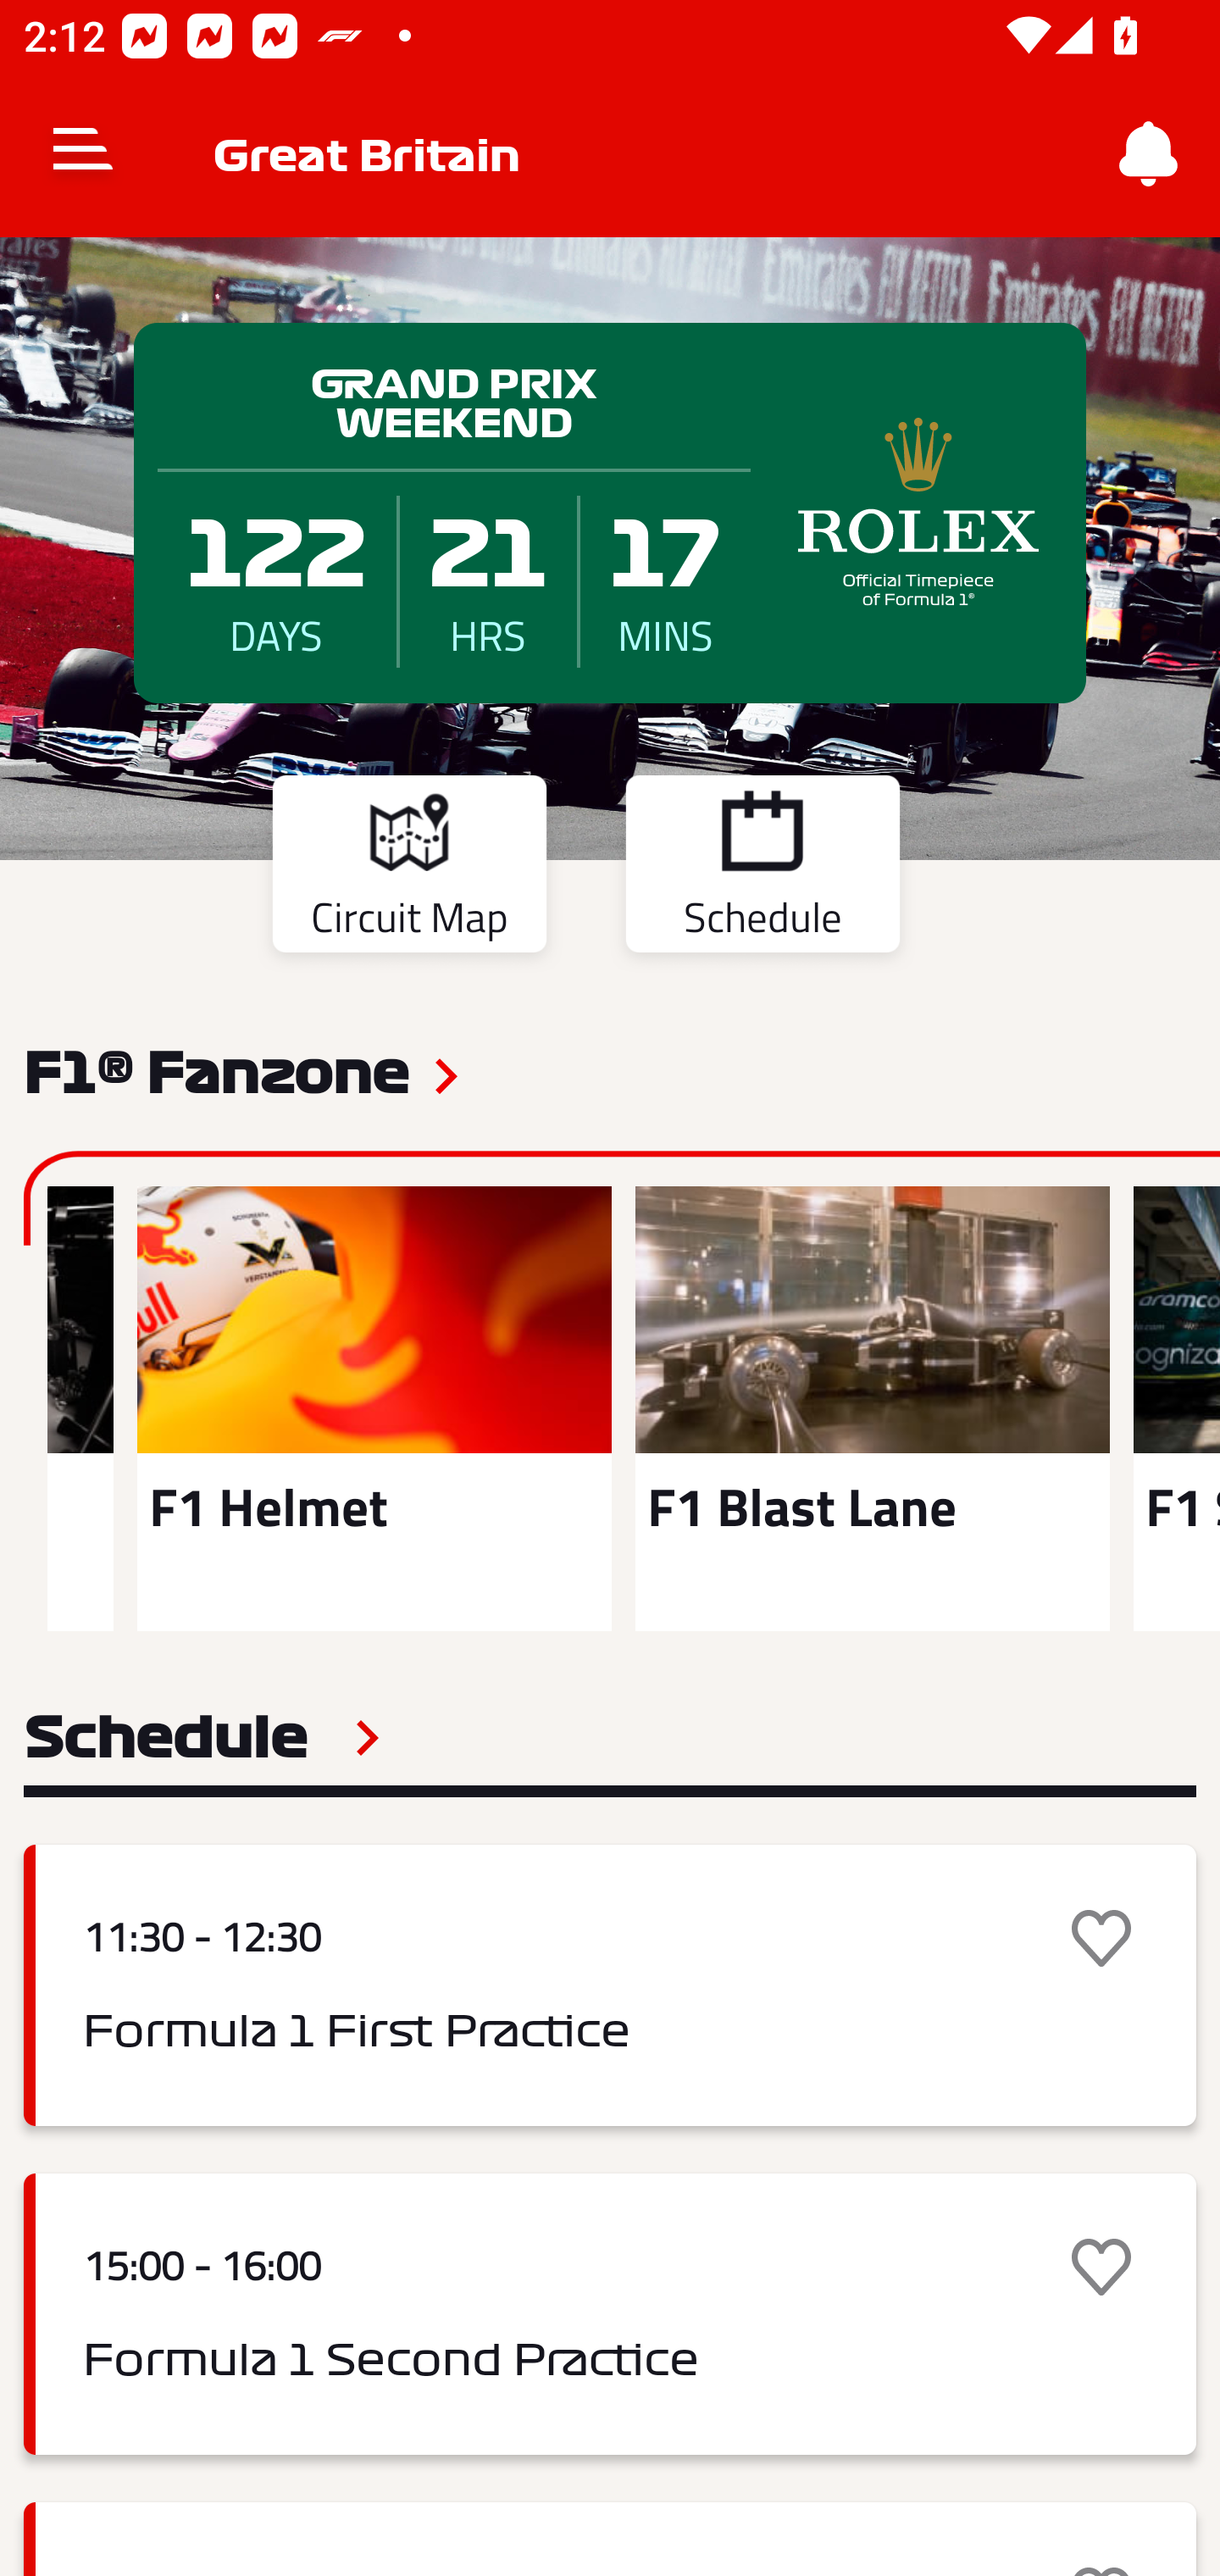  I want to click on 15:00 - 16:00 Formula 1 Second Practice, so click(610, 2314).